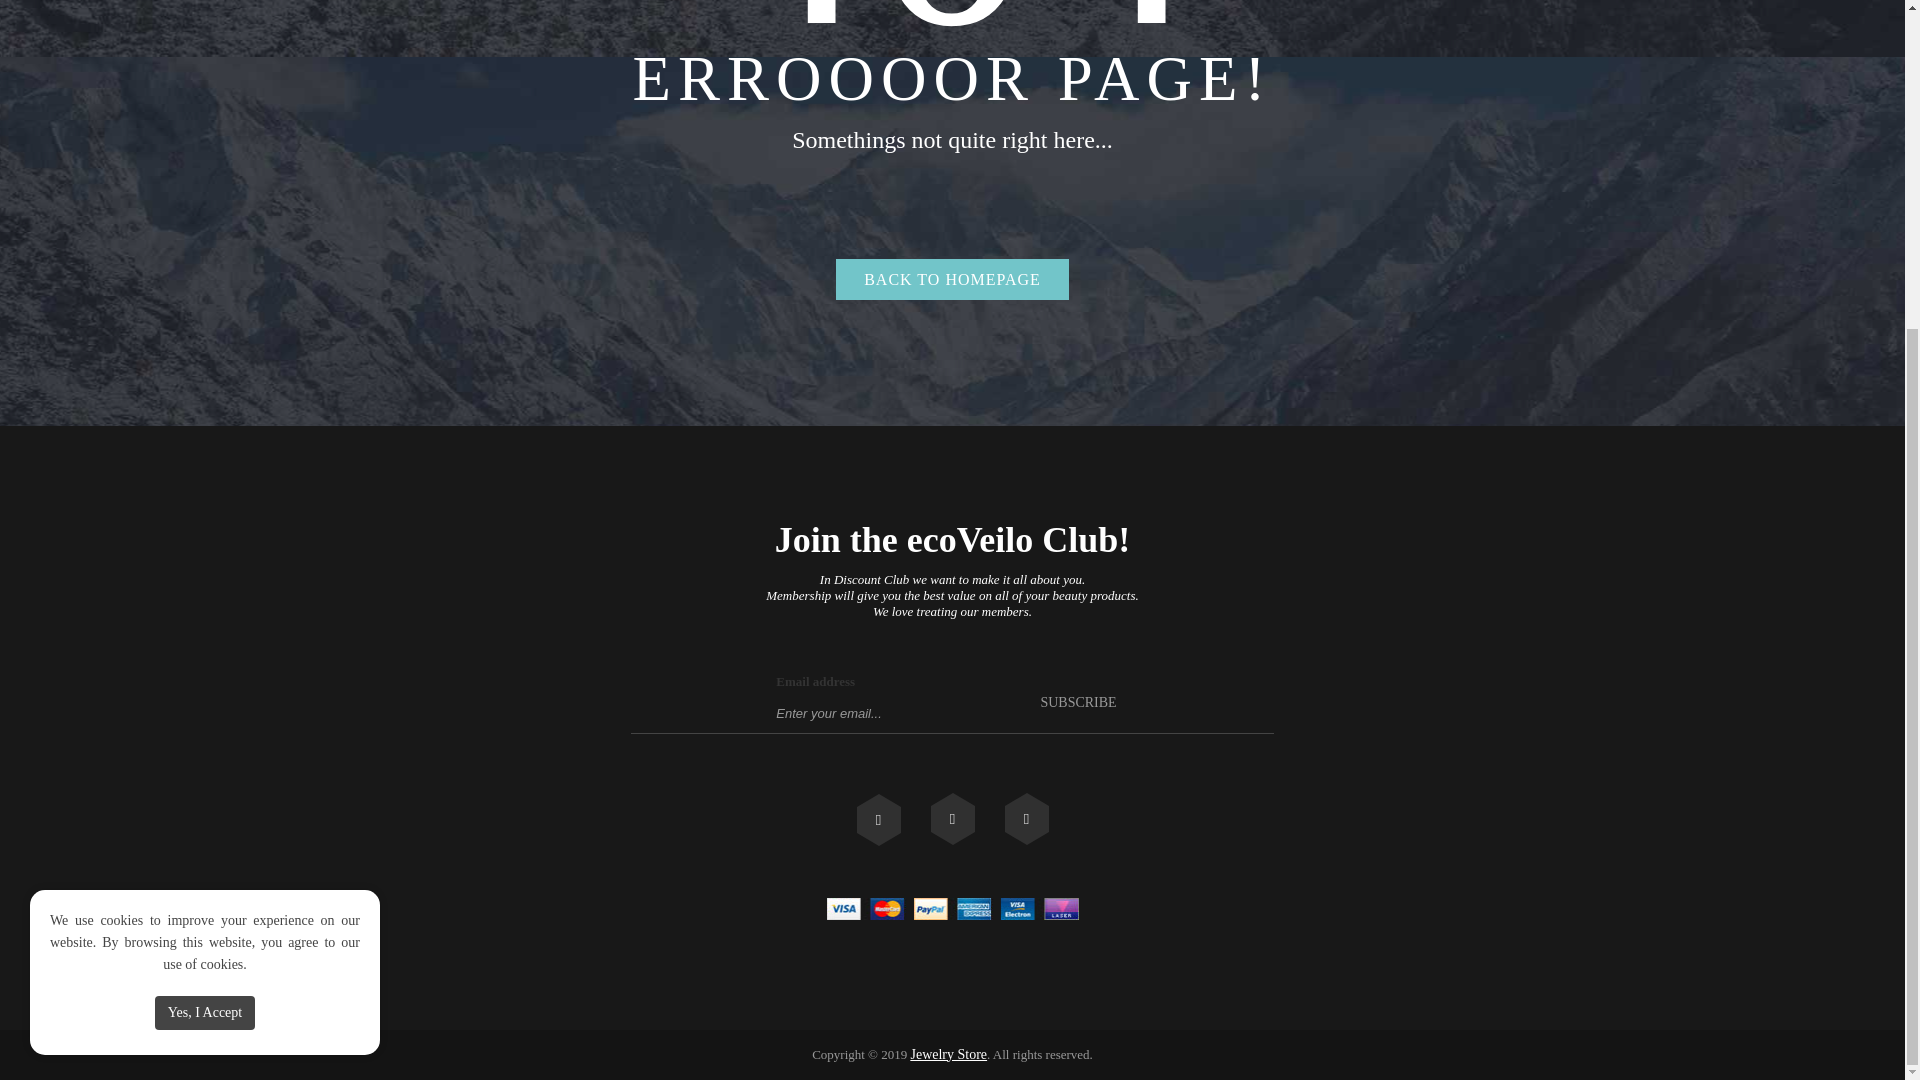 Image resolution: width=1920 pixels, height=1080 pixels. Describe the element at coordinates (948, 1054) in the screenshot. I see `Jewelry Store` at that location.